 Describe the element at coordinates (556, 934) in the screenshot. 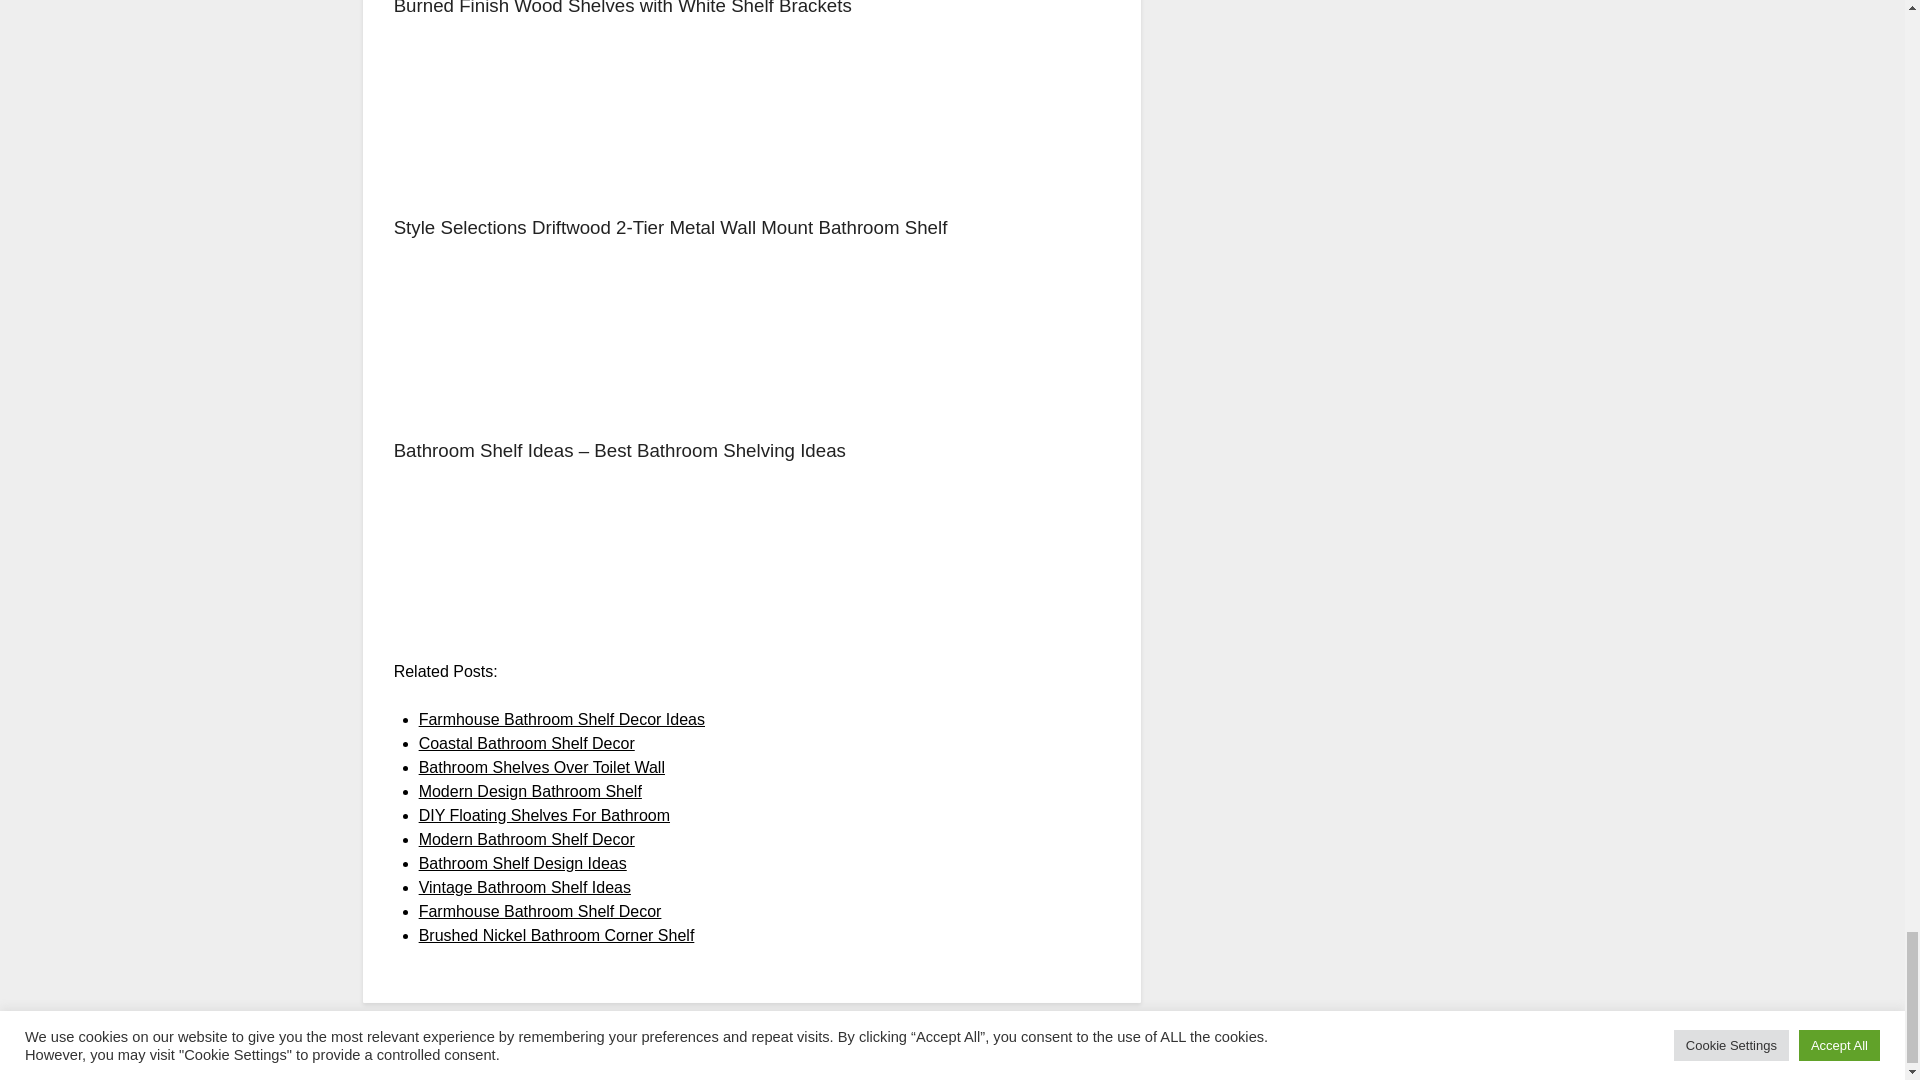

I see `Brushed Nickel Bathroom Corner Shelf` at that location.